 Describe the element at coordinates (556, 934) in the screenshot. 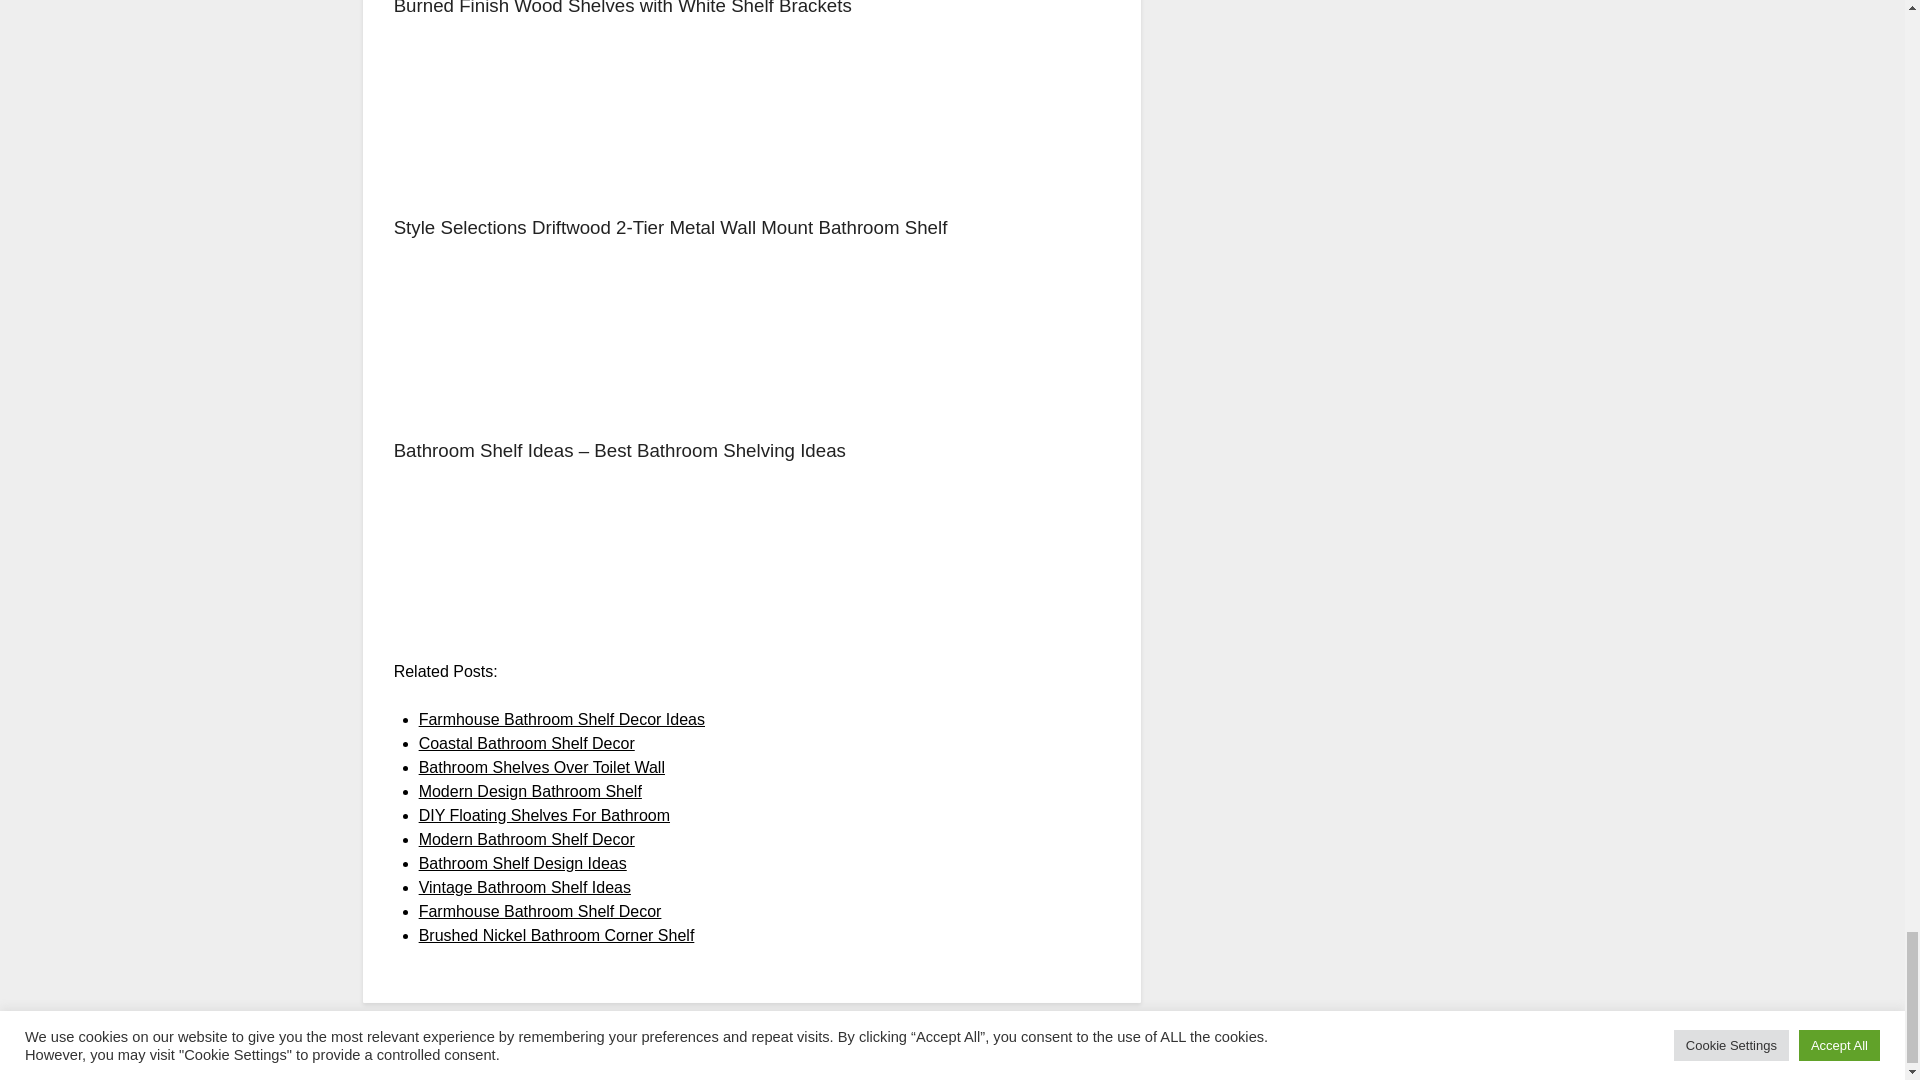

I see `Brushed Nickel Bathroom Corner Shelf` at that location.